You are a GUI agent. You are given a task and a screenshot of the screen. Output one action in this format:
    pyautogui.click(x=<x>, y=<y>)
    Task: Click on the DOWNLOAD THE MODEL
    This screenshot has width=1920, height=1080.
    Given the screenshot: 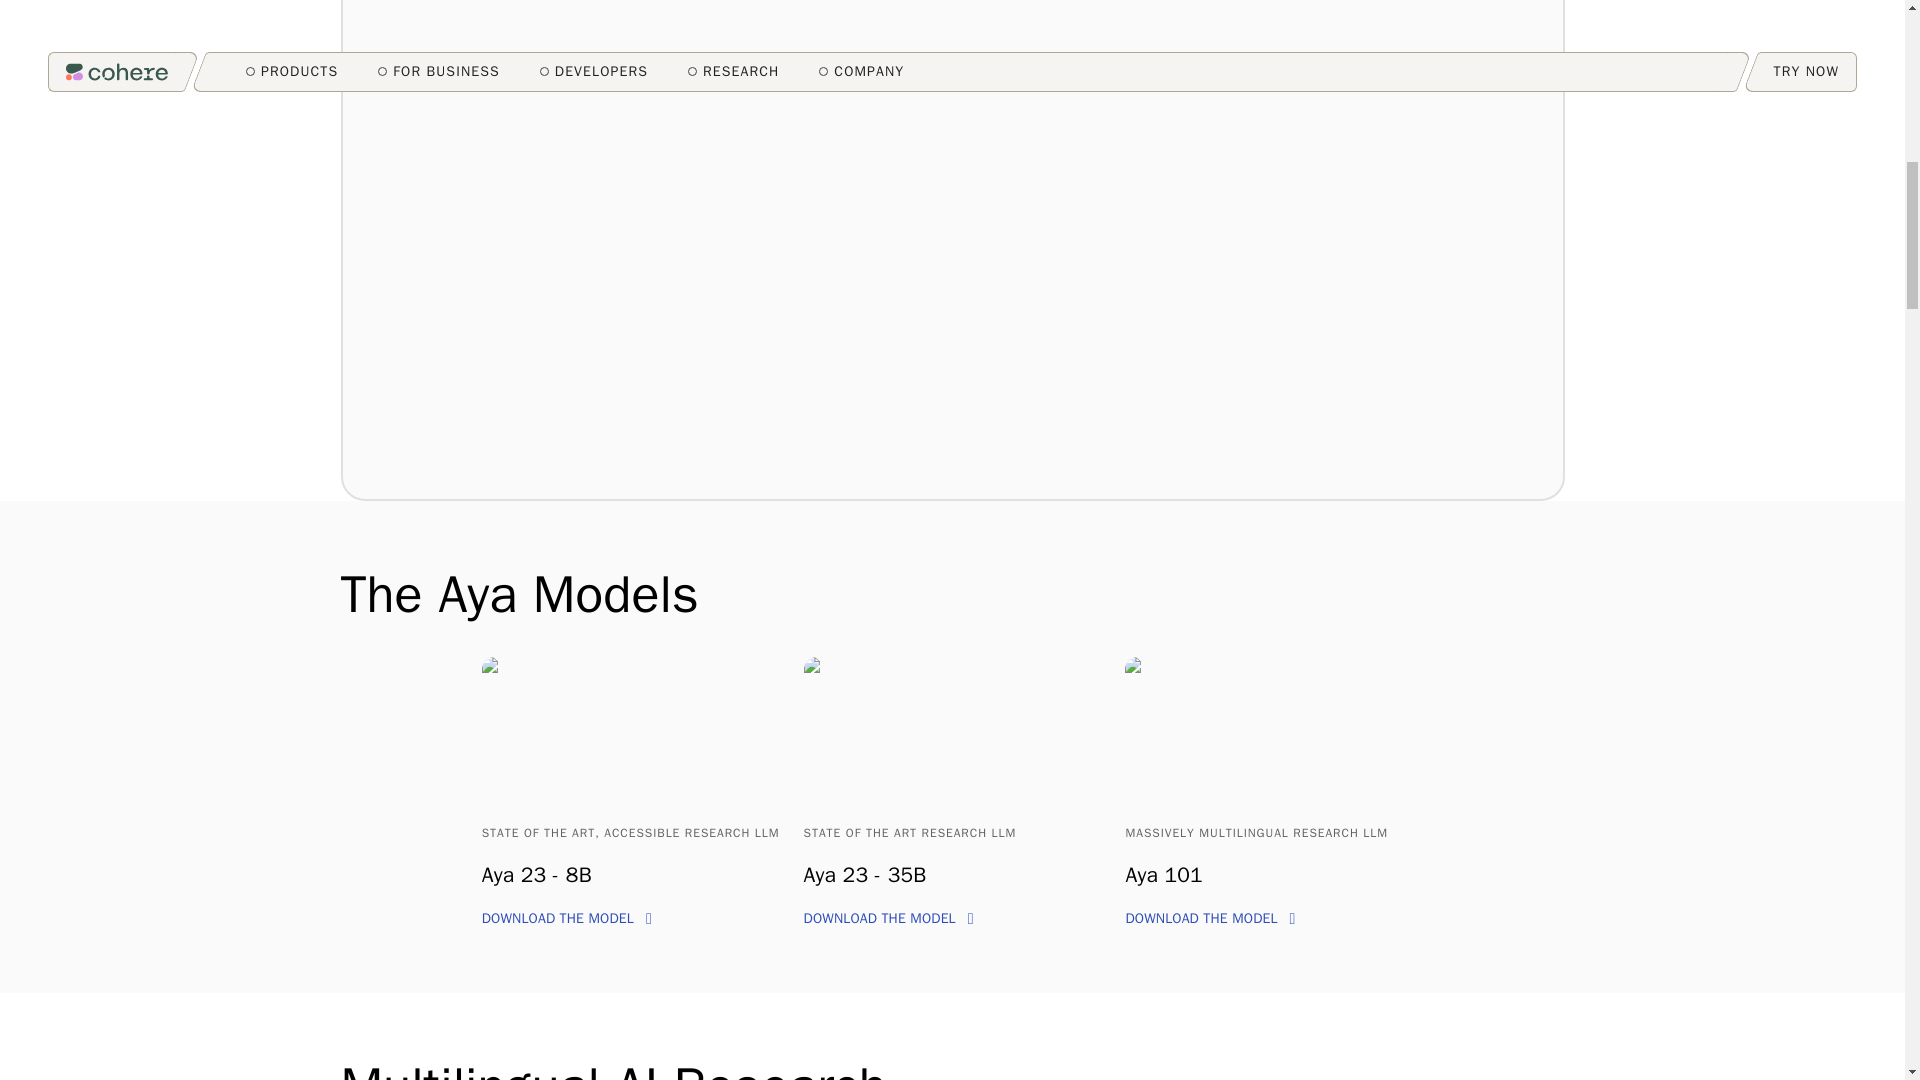 What is the action you would take?
    pyautogui.click(x=1210, y=918)
    